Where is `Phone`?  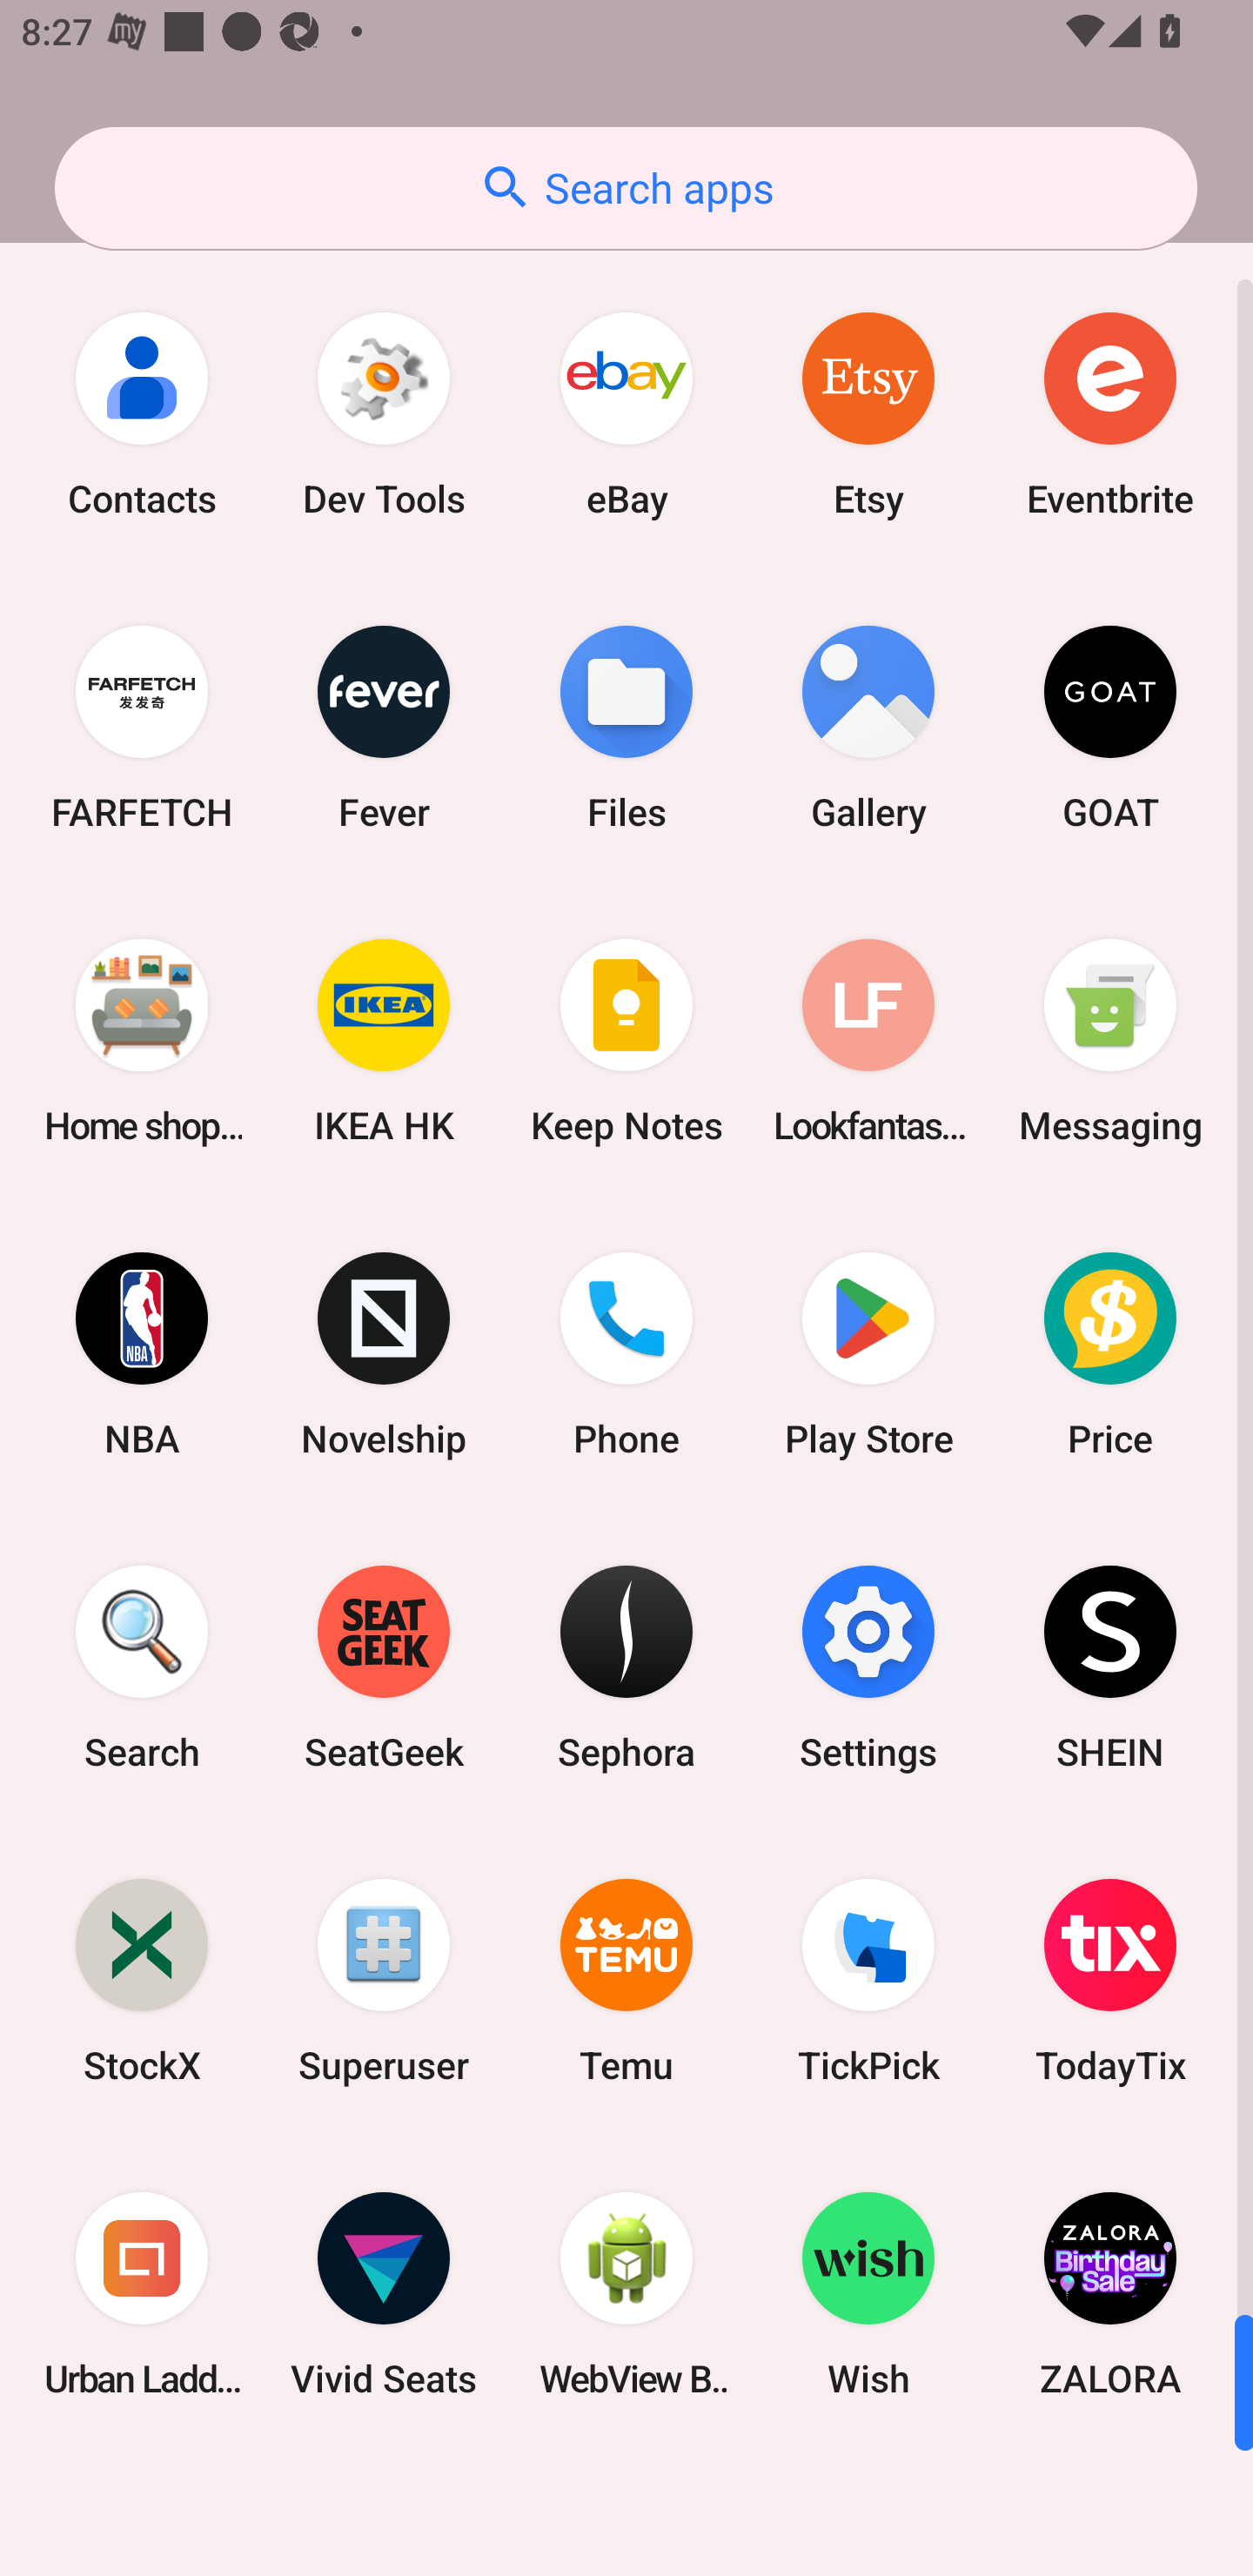
Phone is located at coordinates (626, 1353).